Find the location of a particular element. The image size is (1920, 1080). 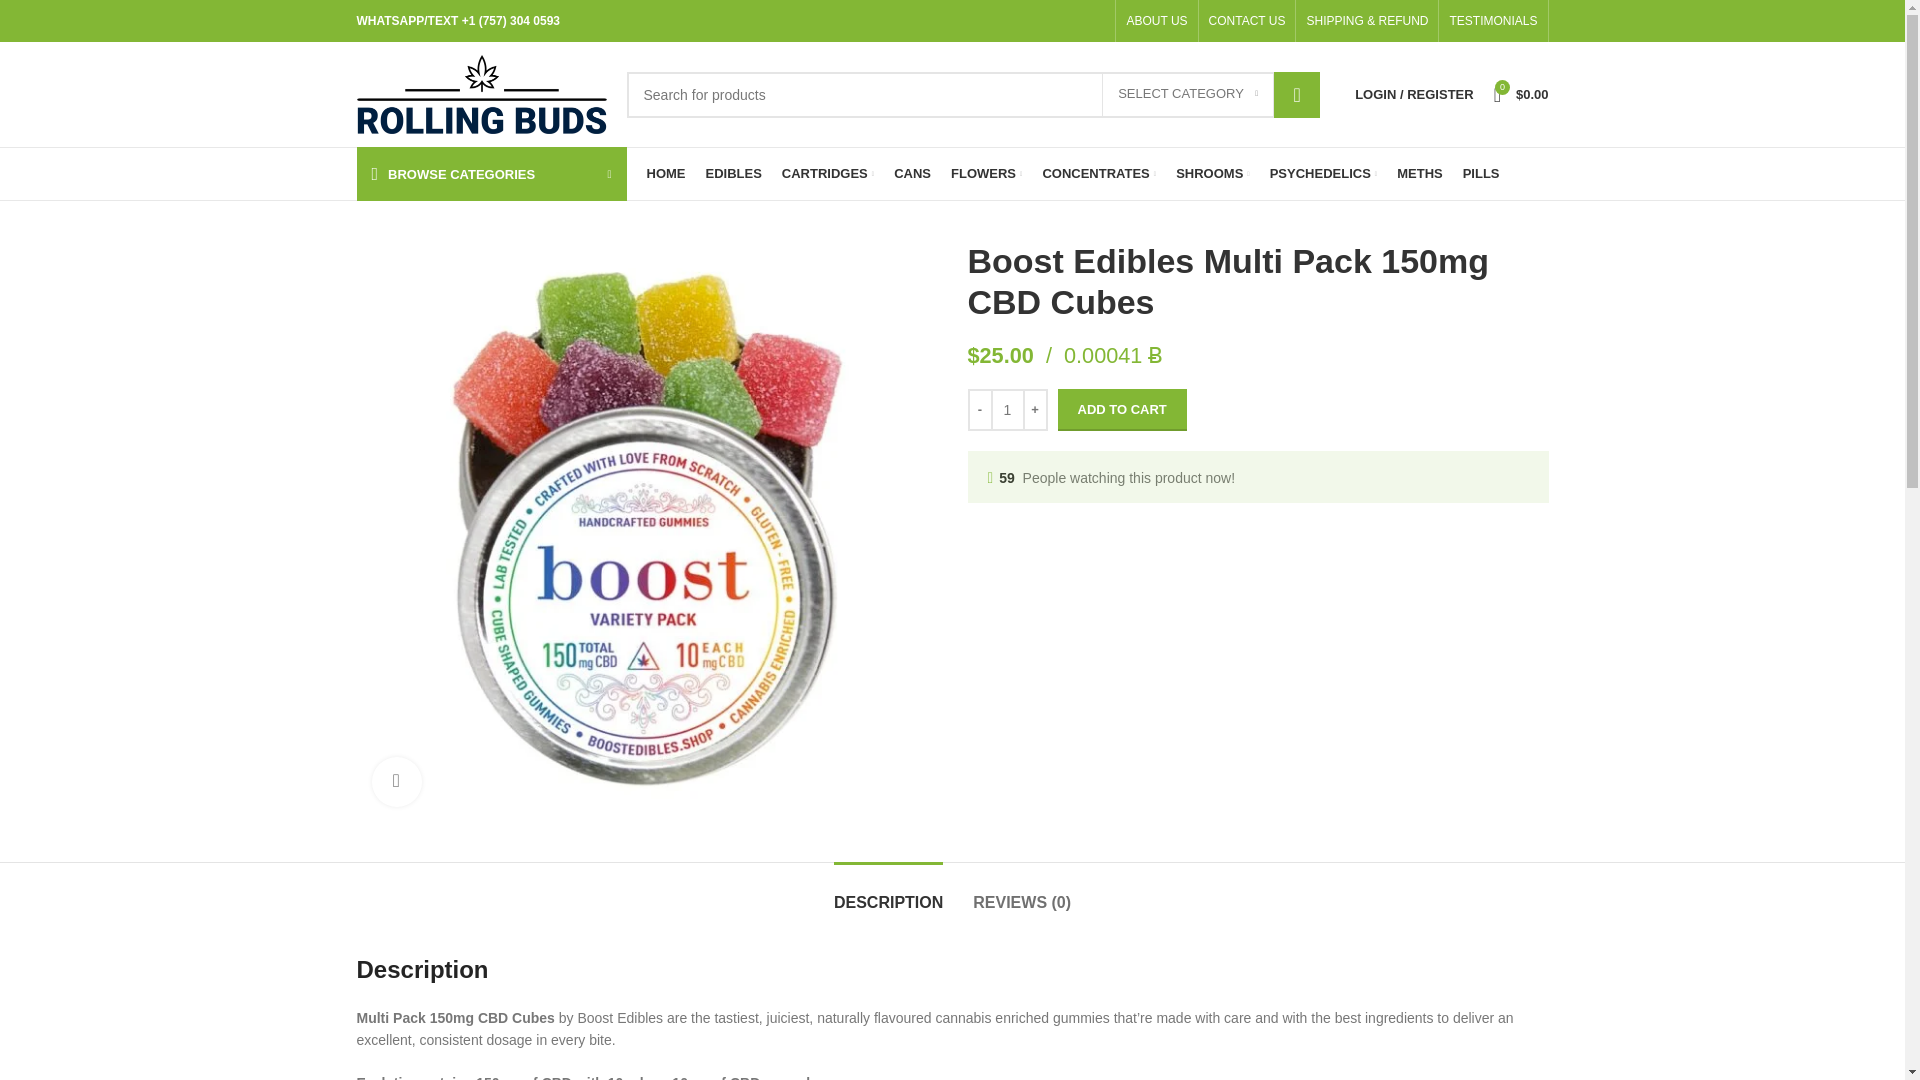

Shopping cart is located at coordinates (1522, 94).